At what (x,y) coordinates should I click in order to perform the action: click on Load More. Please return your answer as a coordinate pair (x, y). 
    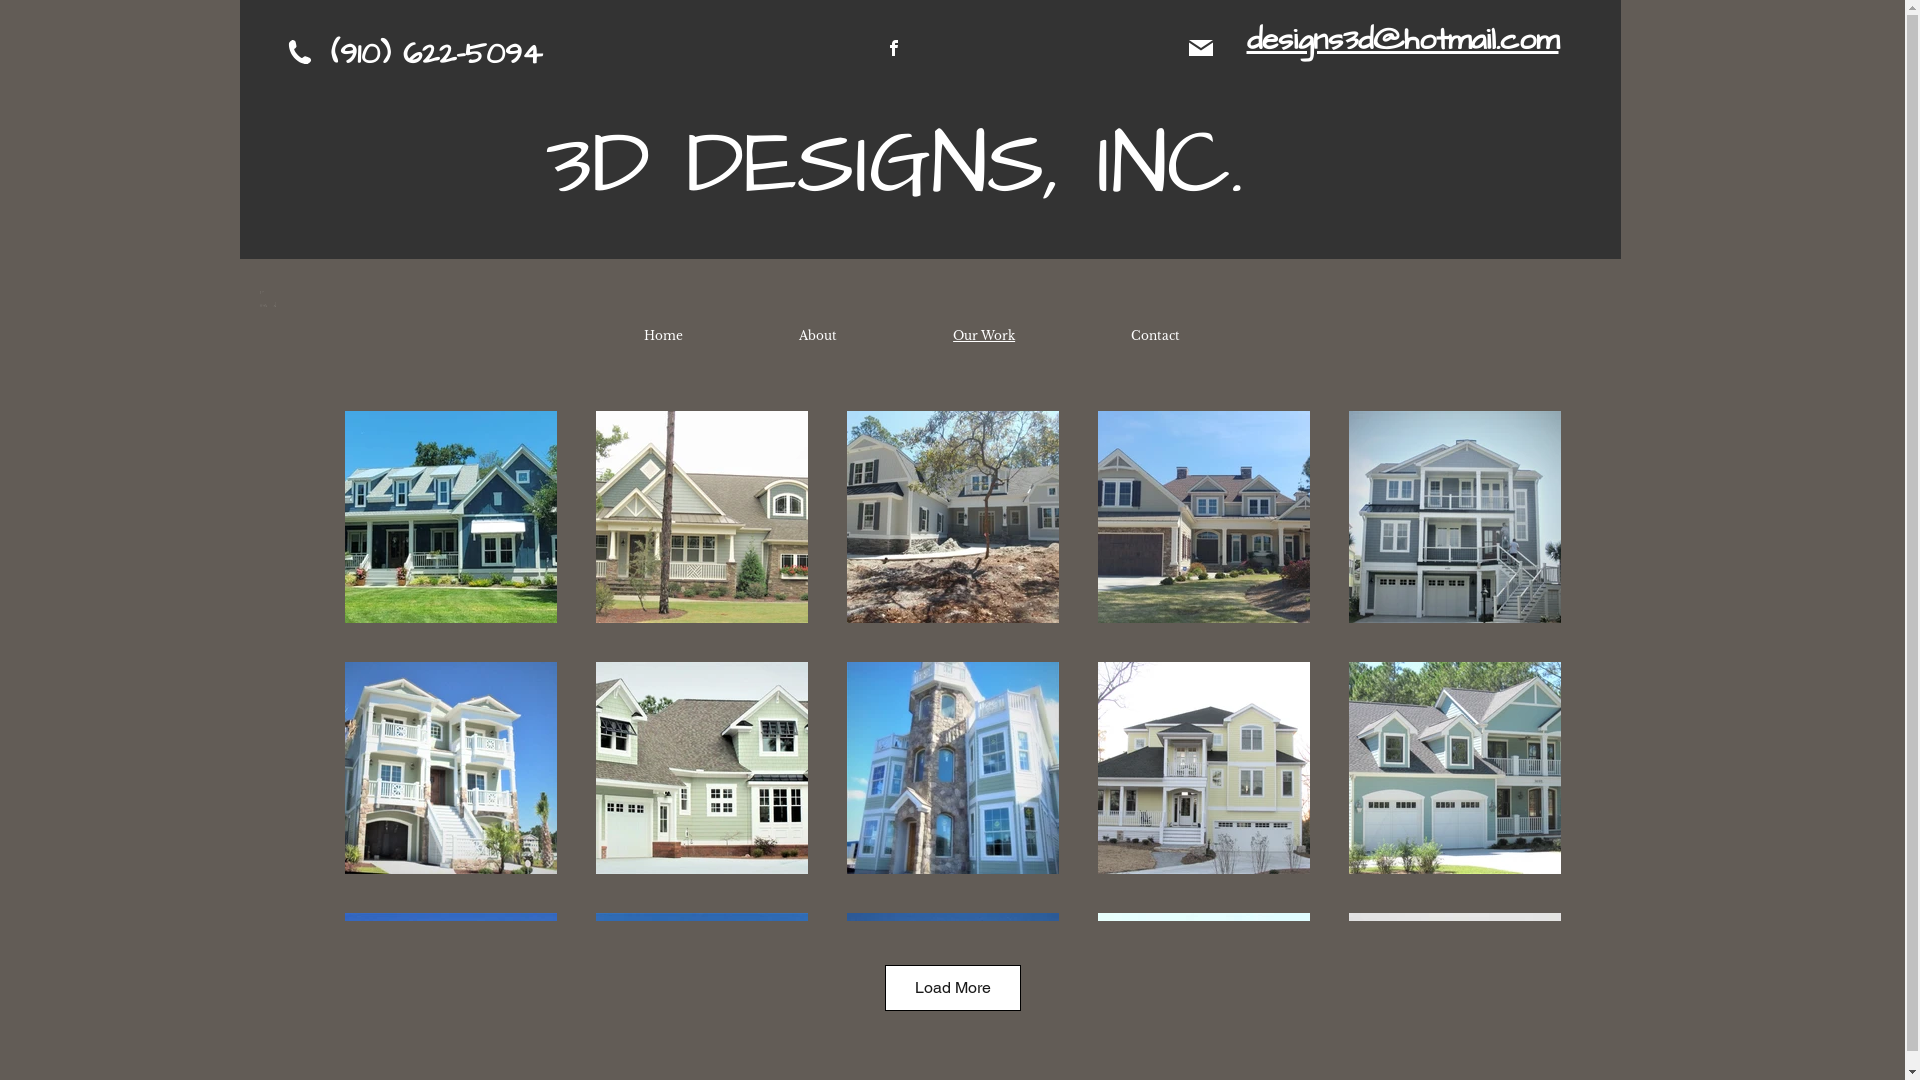
    Looking at the image, I should click on (952, 988).